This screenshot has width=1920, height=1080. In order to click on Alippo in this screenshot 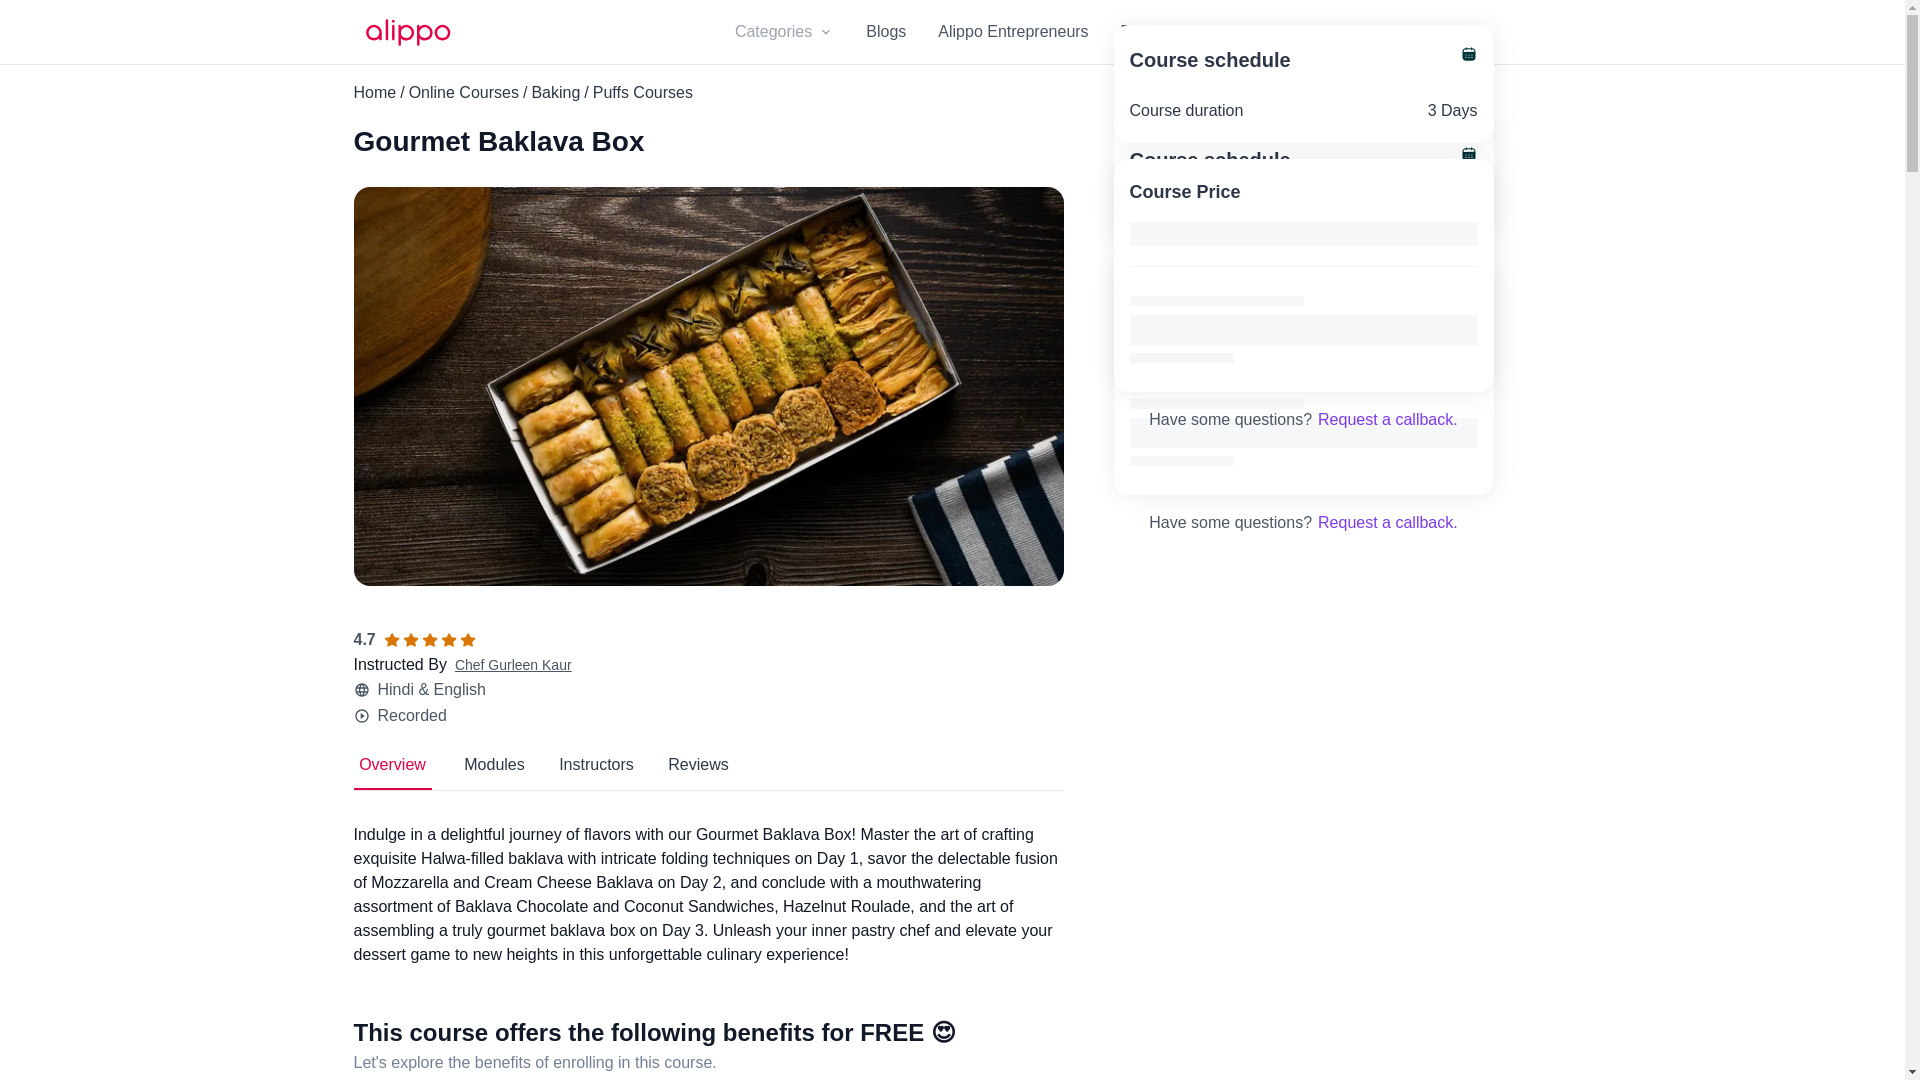, I will do `click(514, 664)`.